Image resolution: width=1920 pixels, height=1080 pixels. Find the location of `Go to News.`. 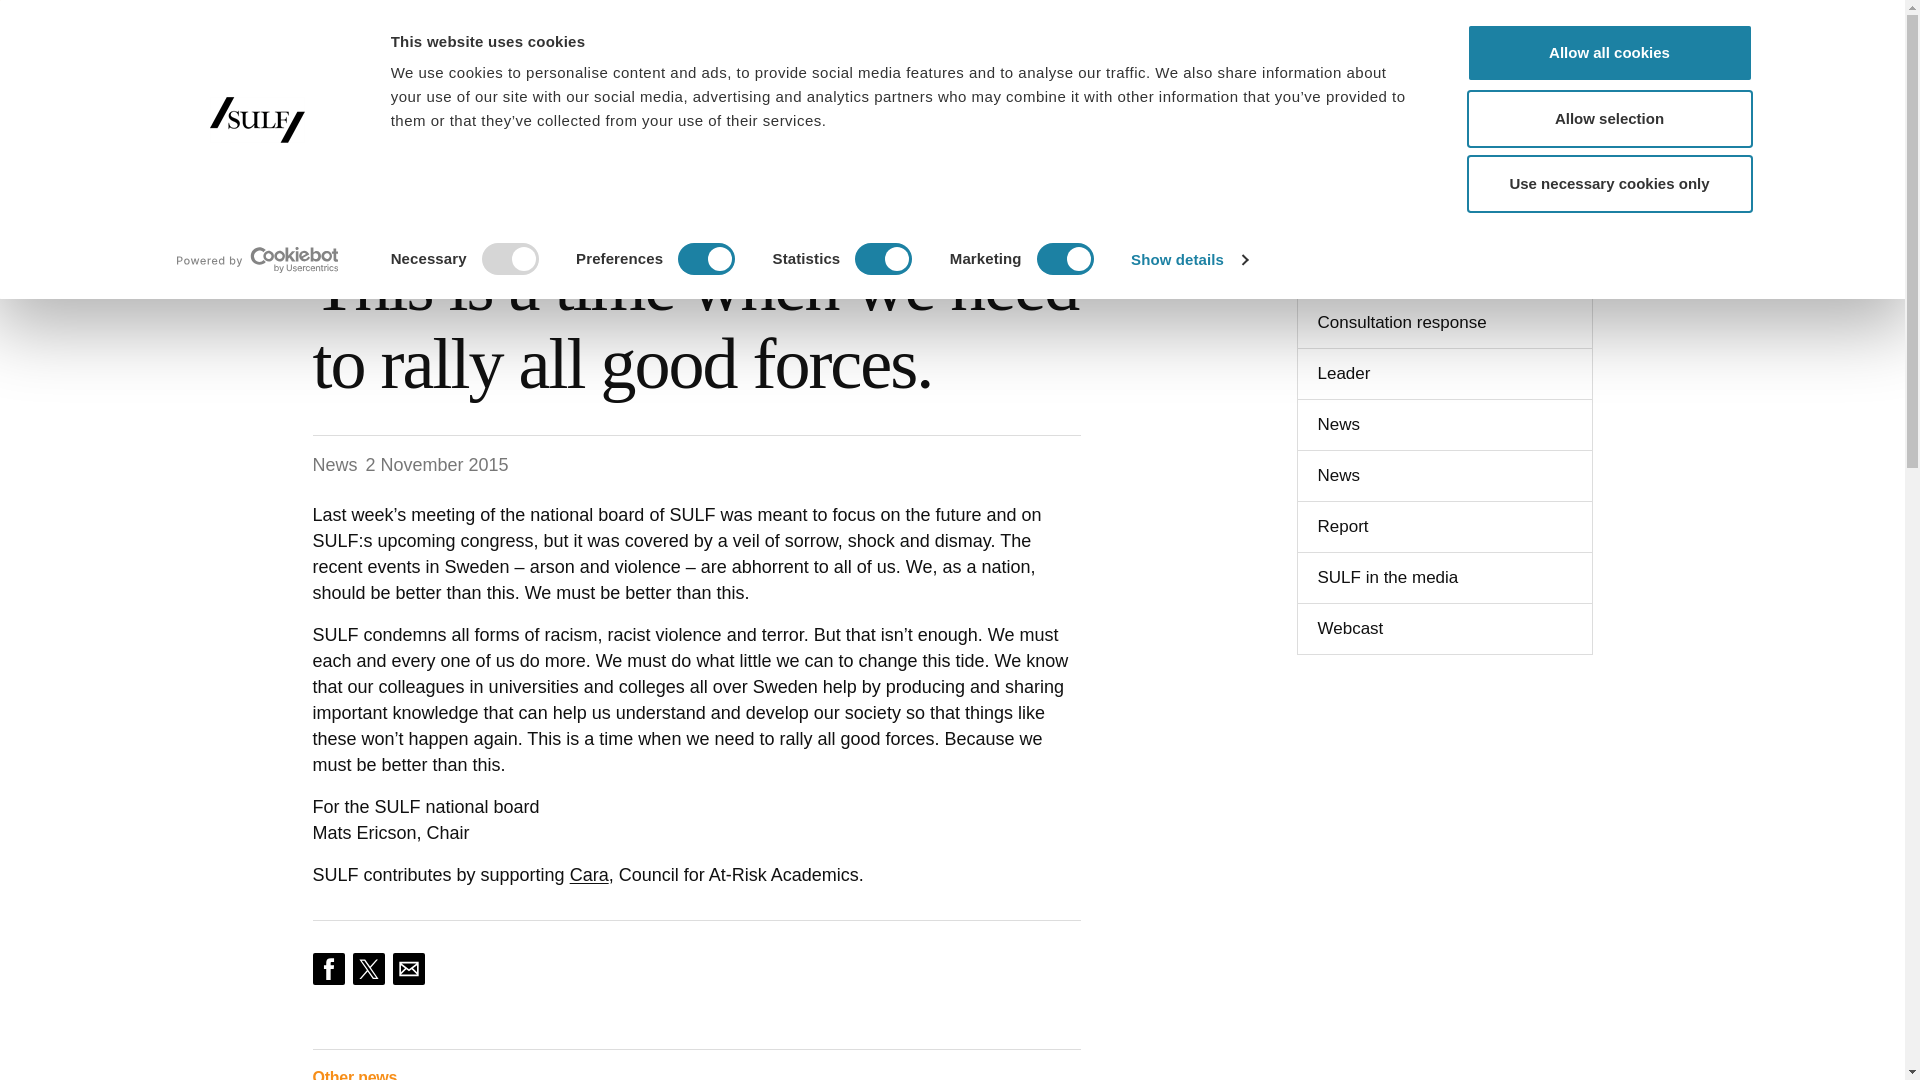

Go to News. is located at coordinates (497, 204).